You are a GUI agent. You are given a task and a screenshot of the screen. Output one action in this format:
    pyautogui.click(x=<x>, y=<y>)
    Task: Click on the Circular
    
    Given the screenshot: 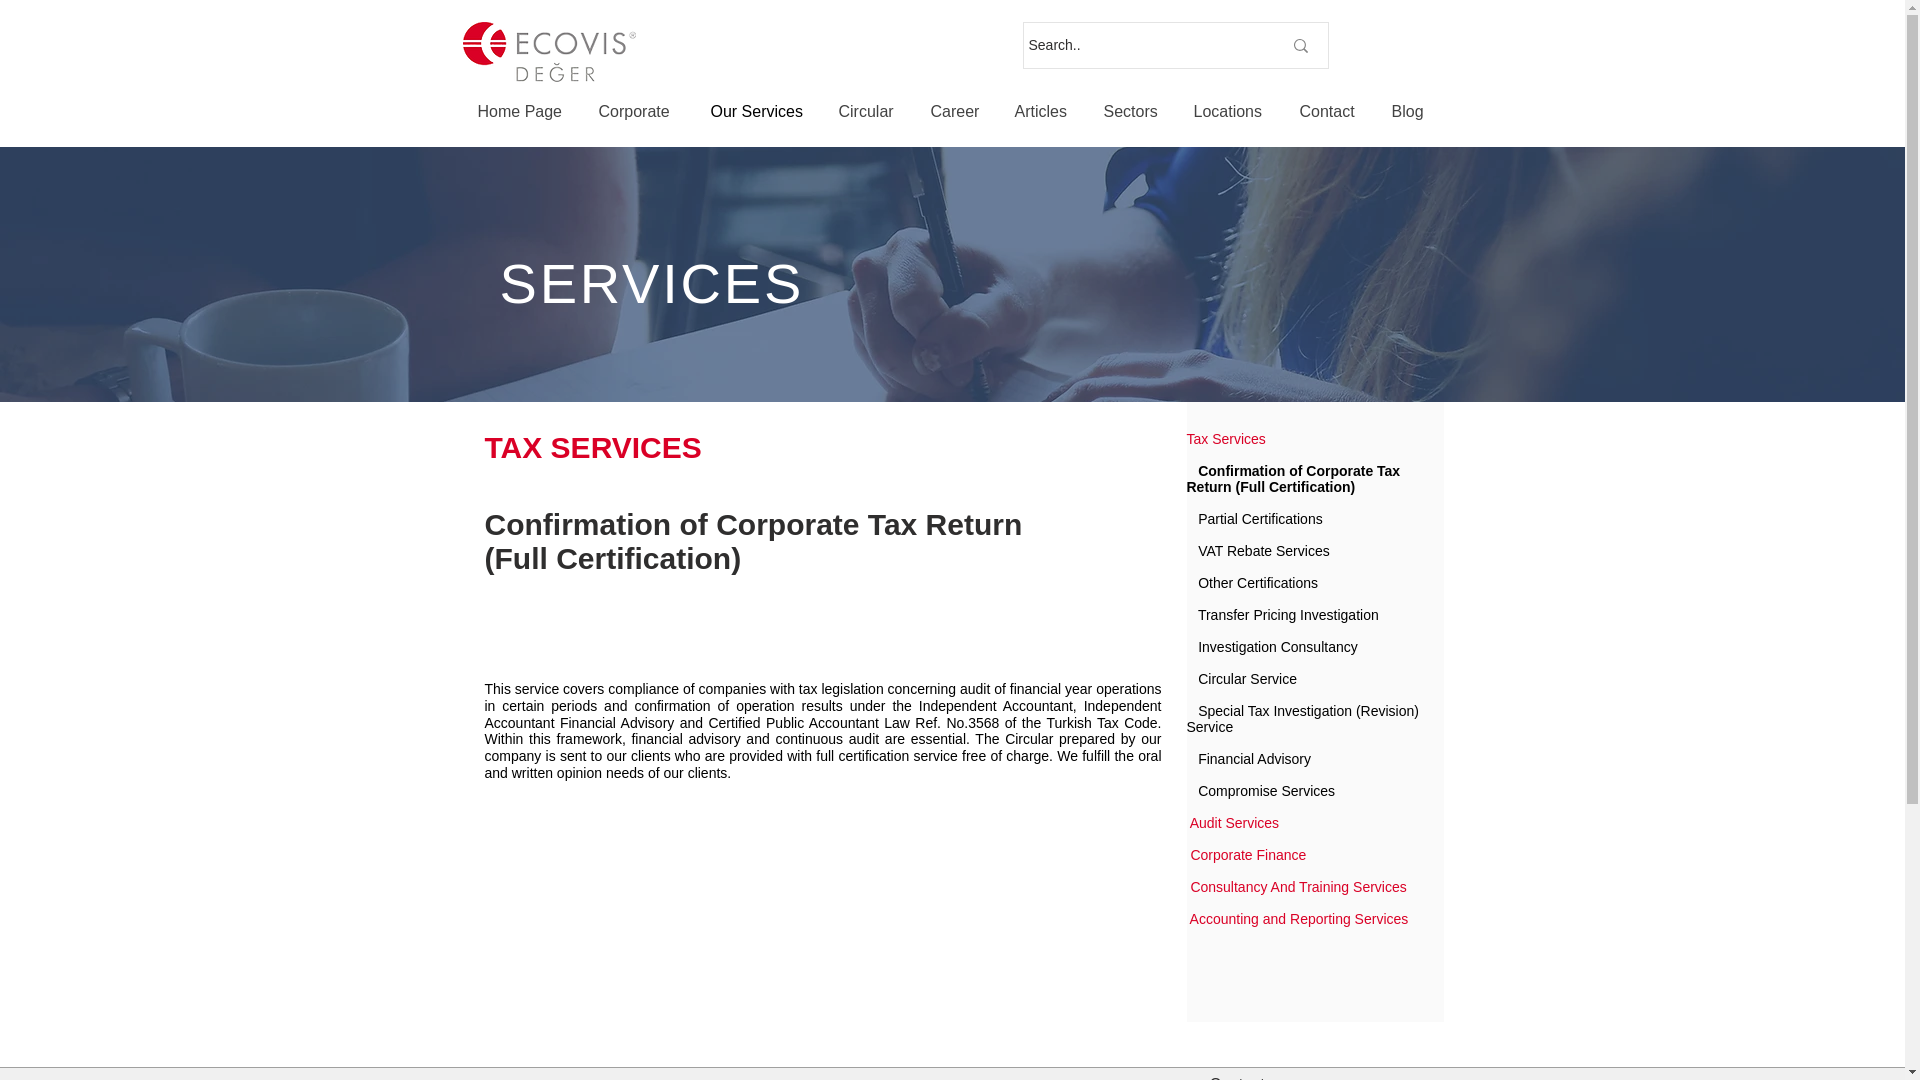 What is the action you would take?
    pyautogui.click(x=869, y=112)
    